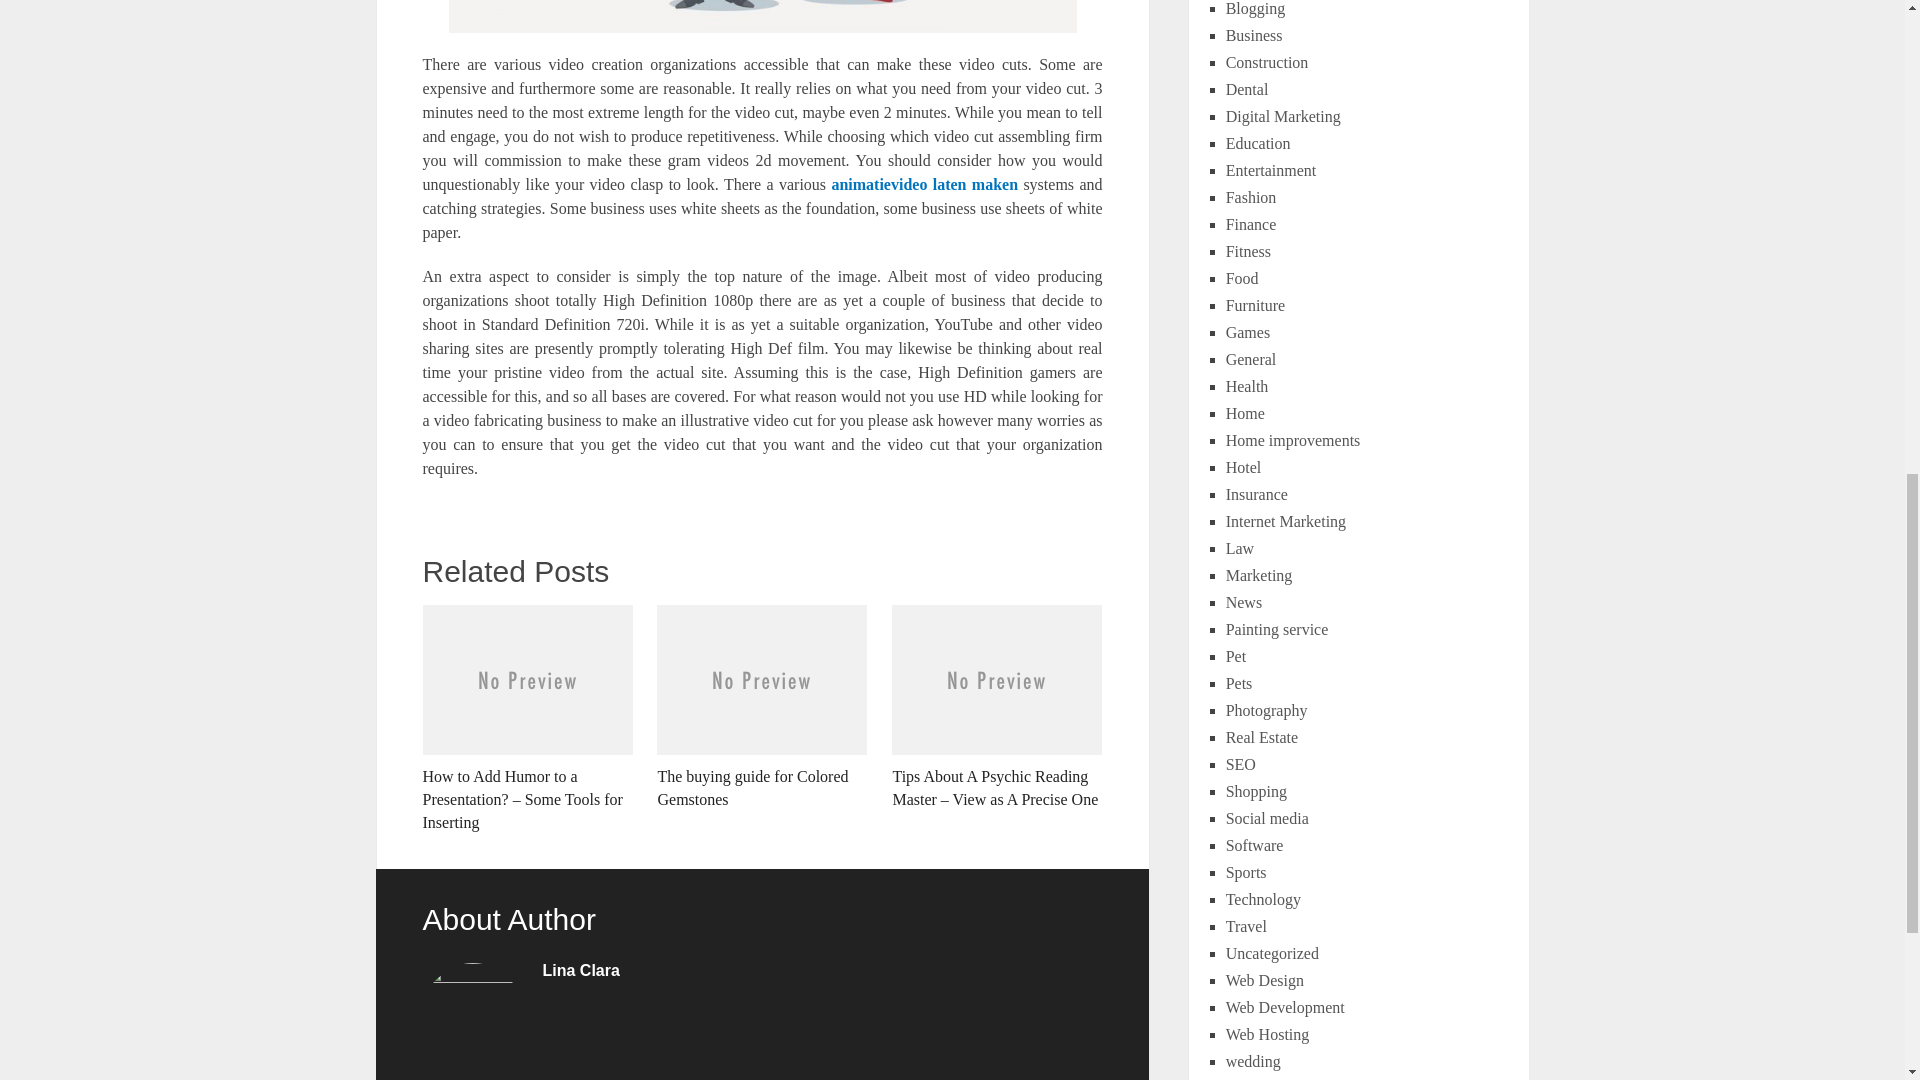 Image resolution: width=1920 pixels, height=1080 pixels. I want to click on Fitness, so click(1248, 252).